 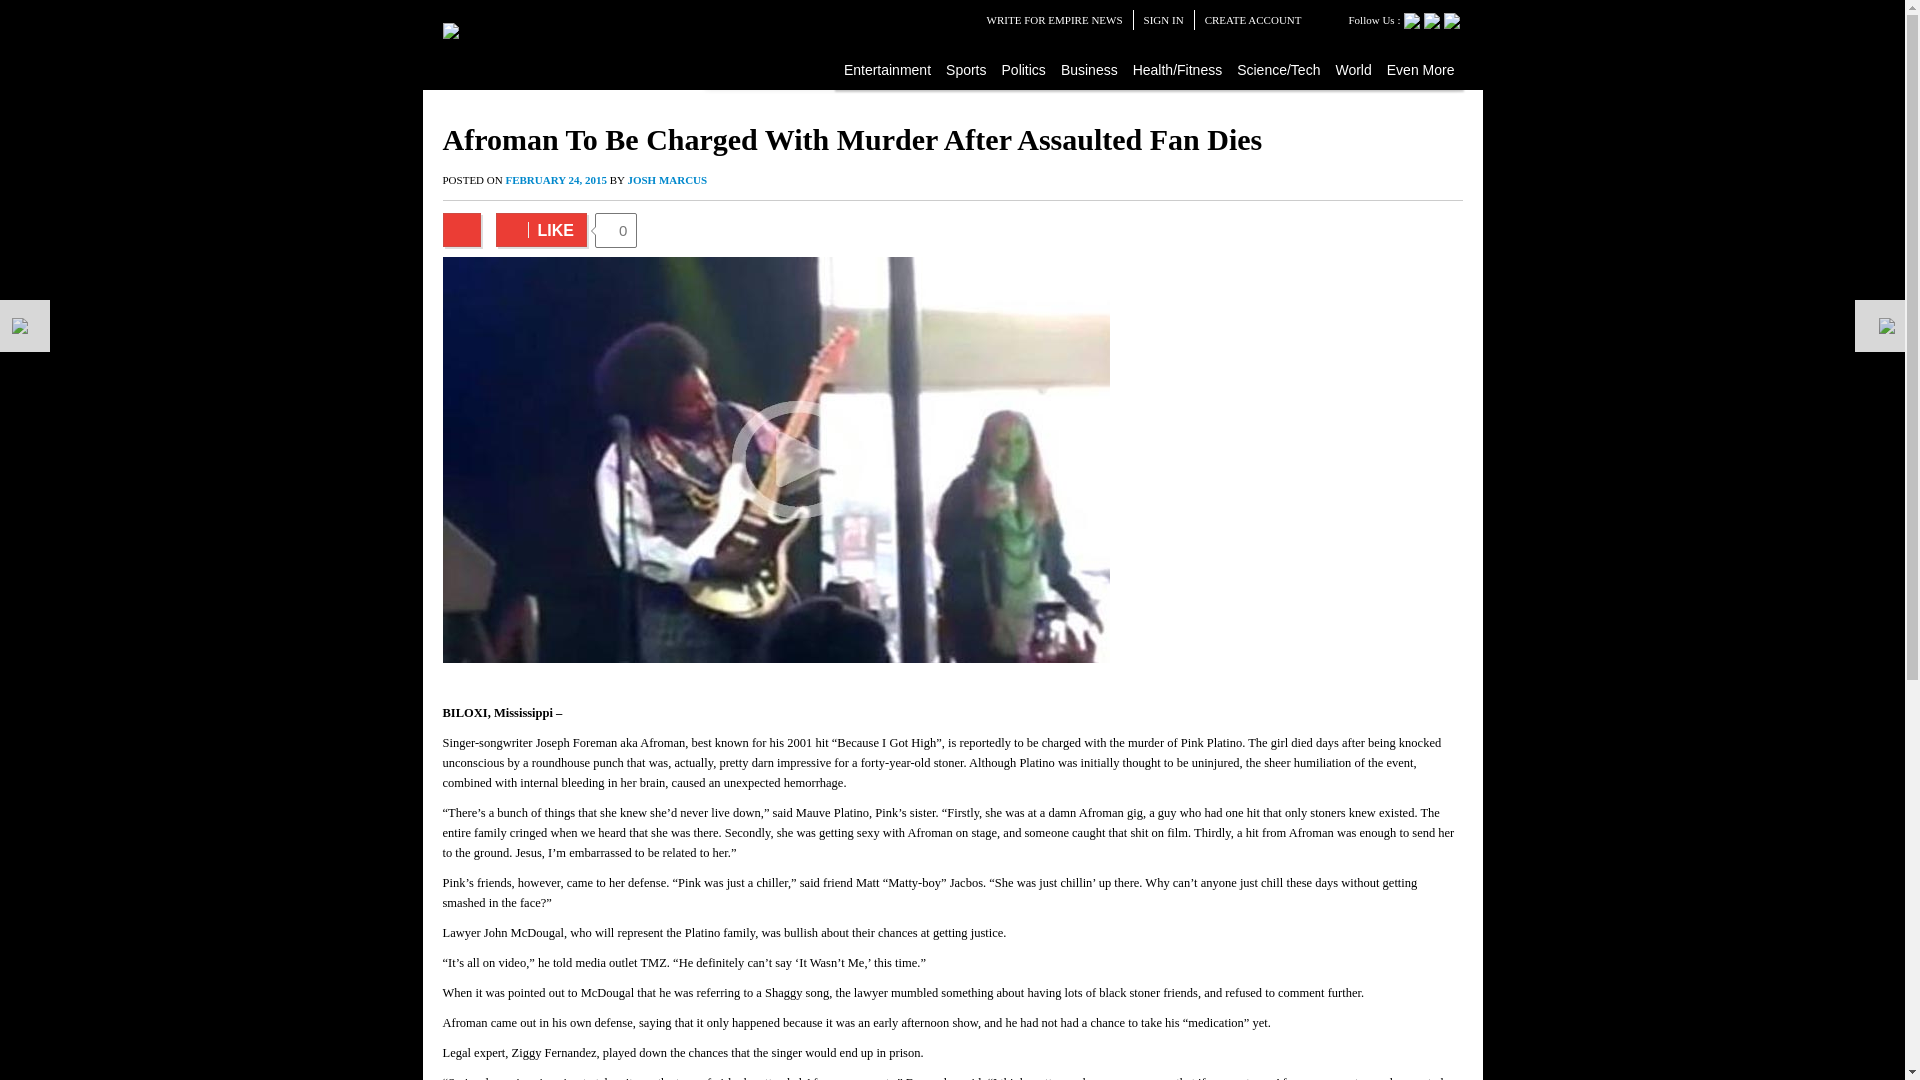 What do you see at coordinates (1353, 69) in the screenshot?
I see `World` at bounding box center [1353, 69].